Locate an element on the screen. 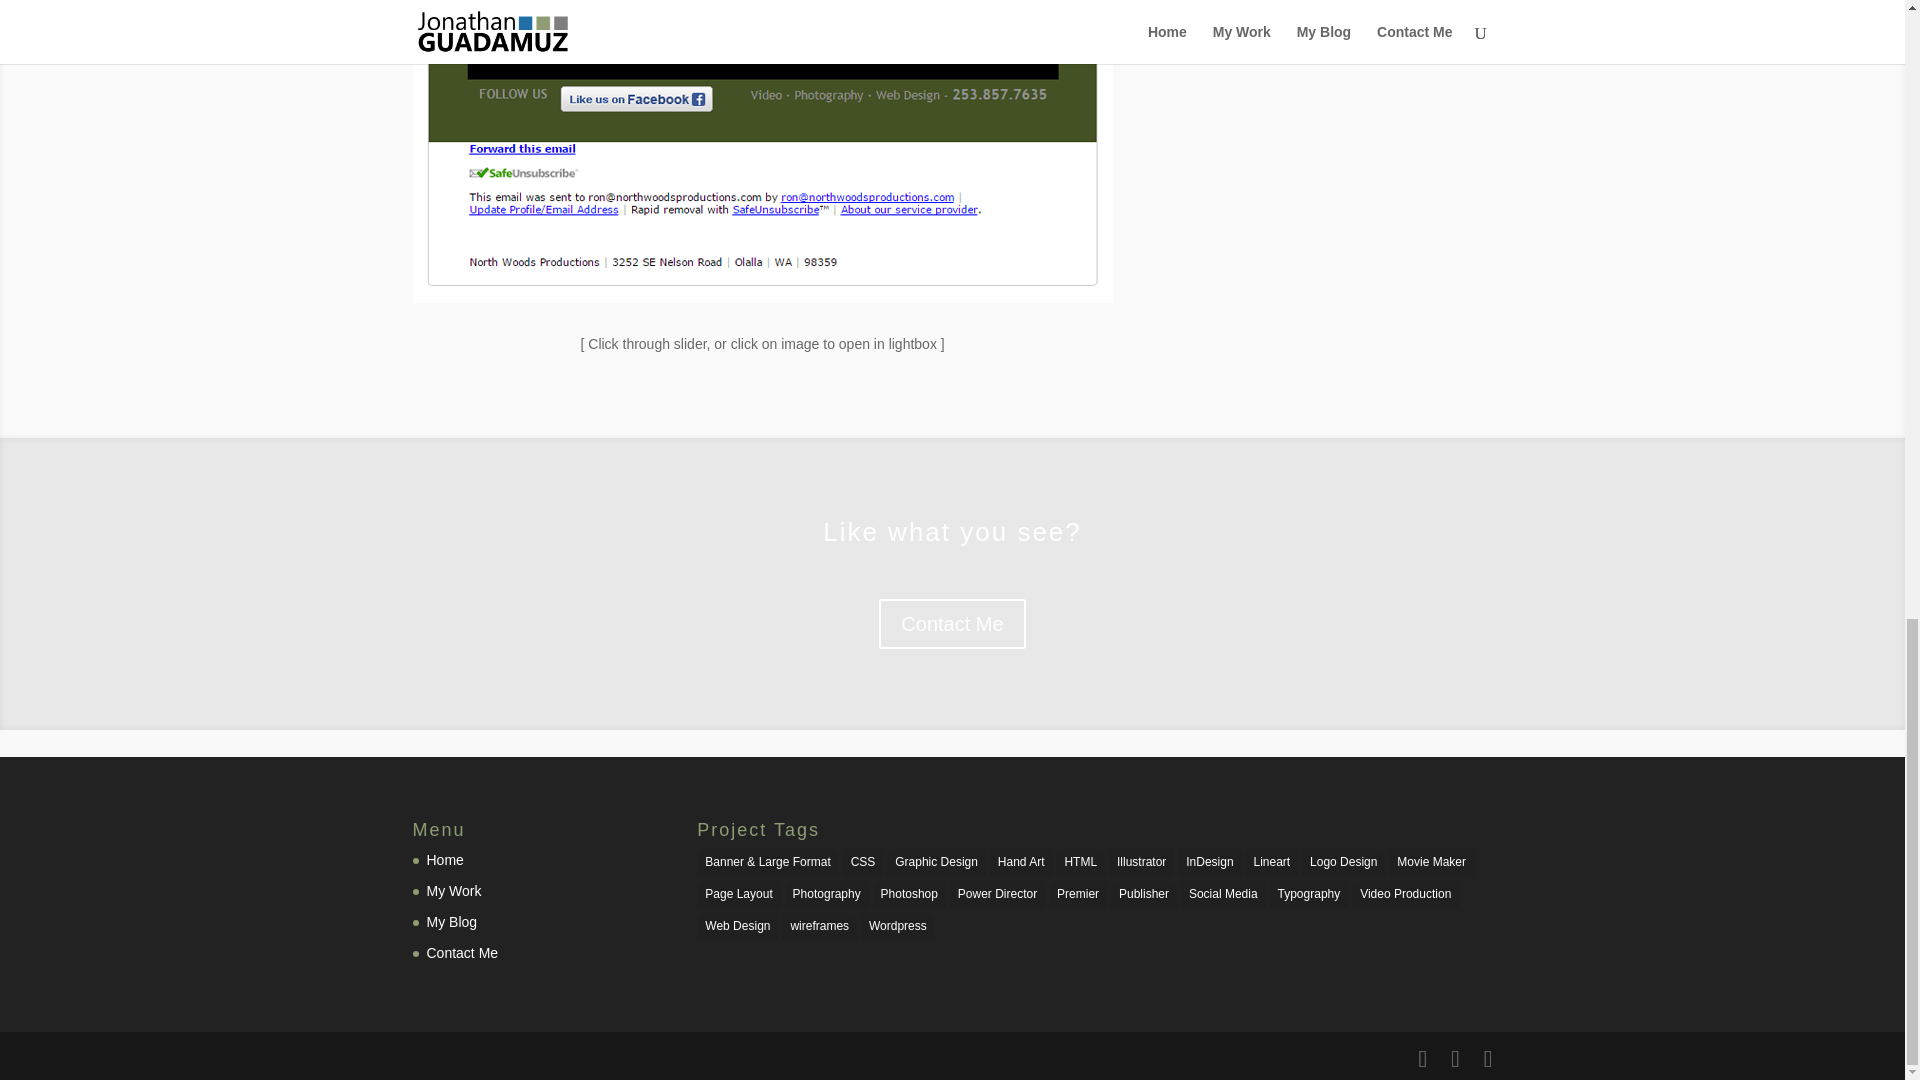  My Blog is located at coordinates (451, 921).